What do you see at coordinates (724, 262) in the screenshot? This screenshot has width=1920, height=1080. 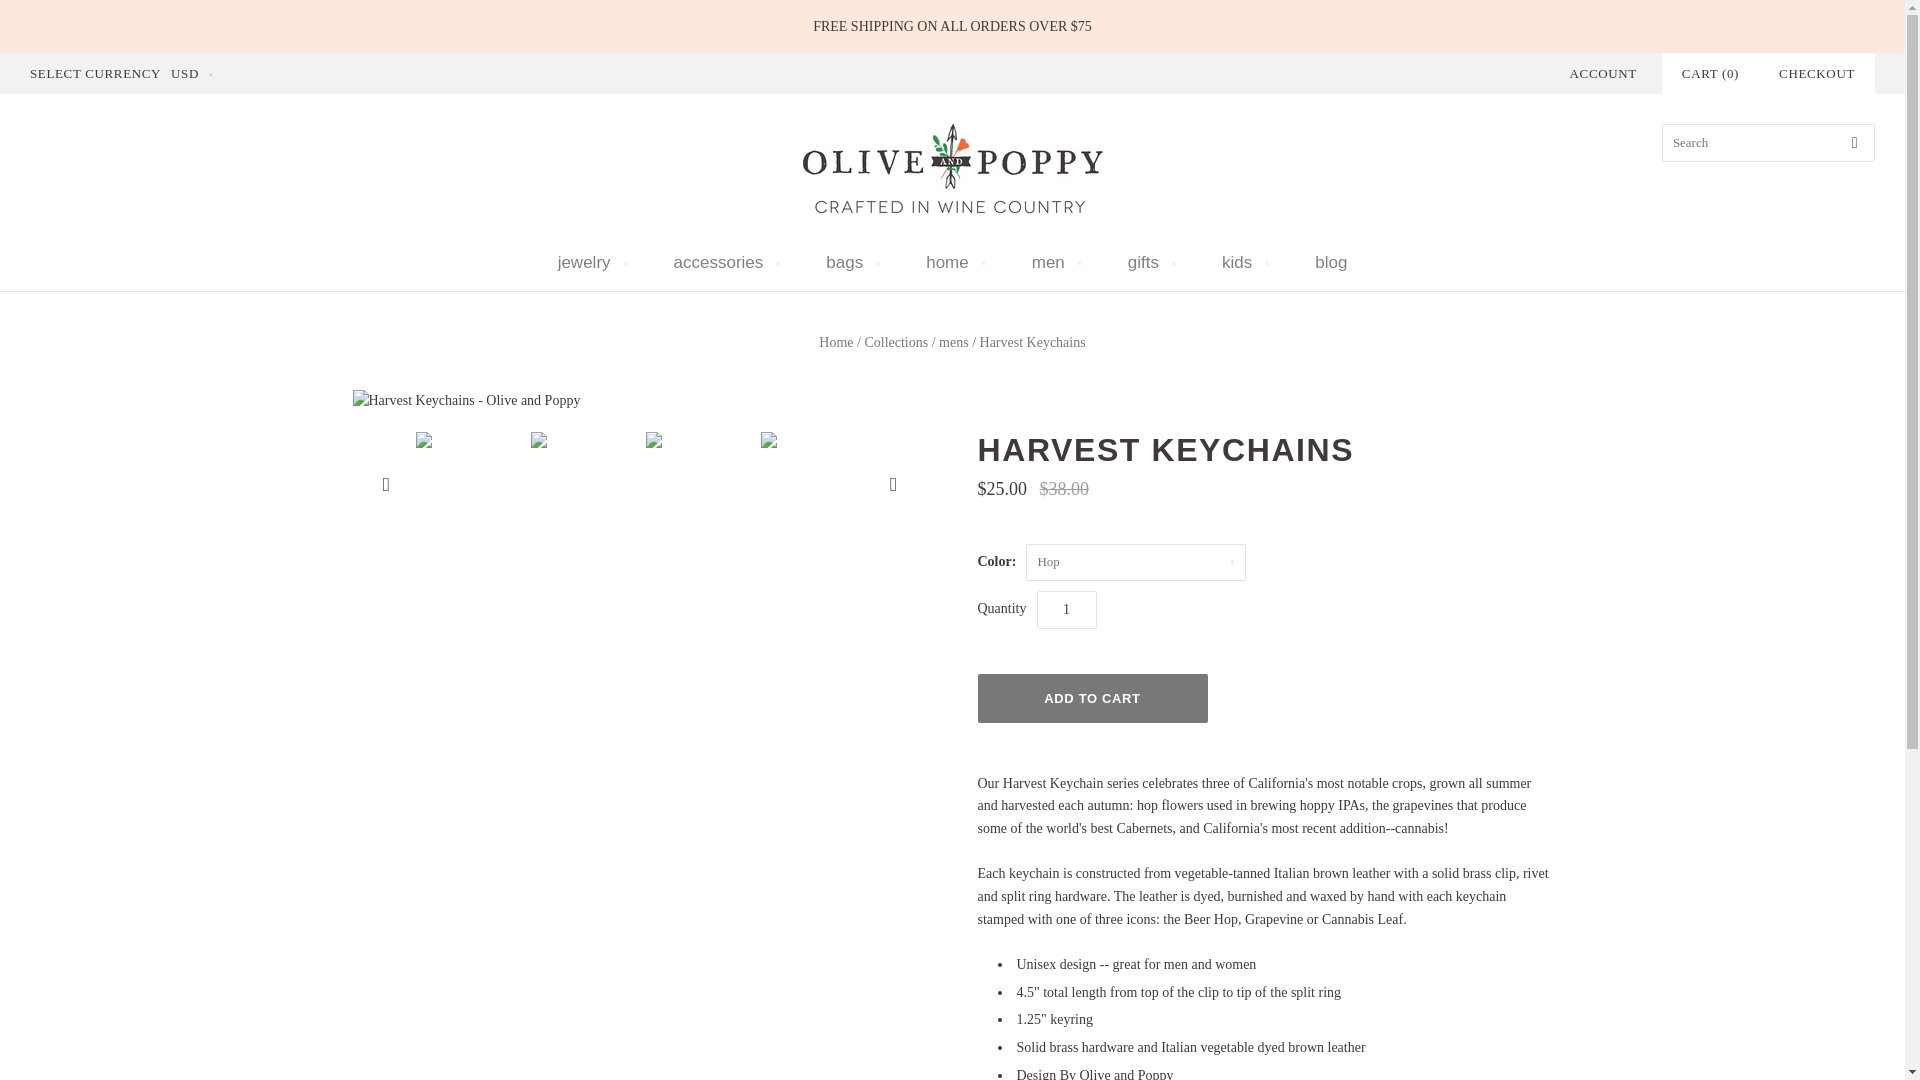 I see `accessories` at bounding box center [724, 262].